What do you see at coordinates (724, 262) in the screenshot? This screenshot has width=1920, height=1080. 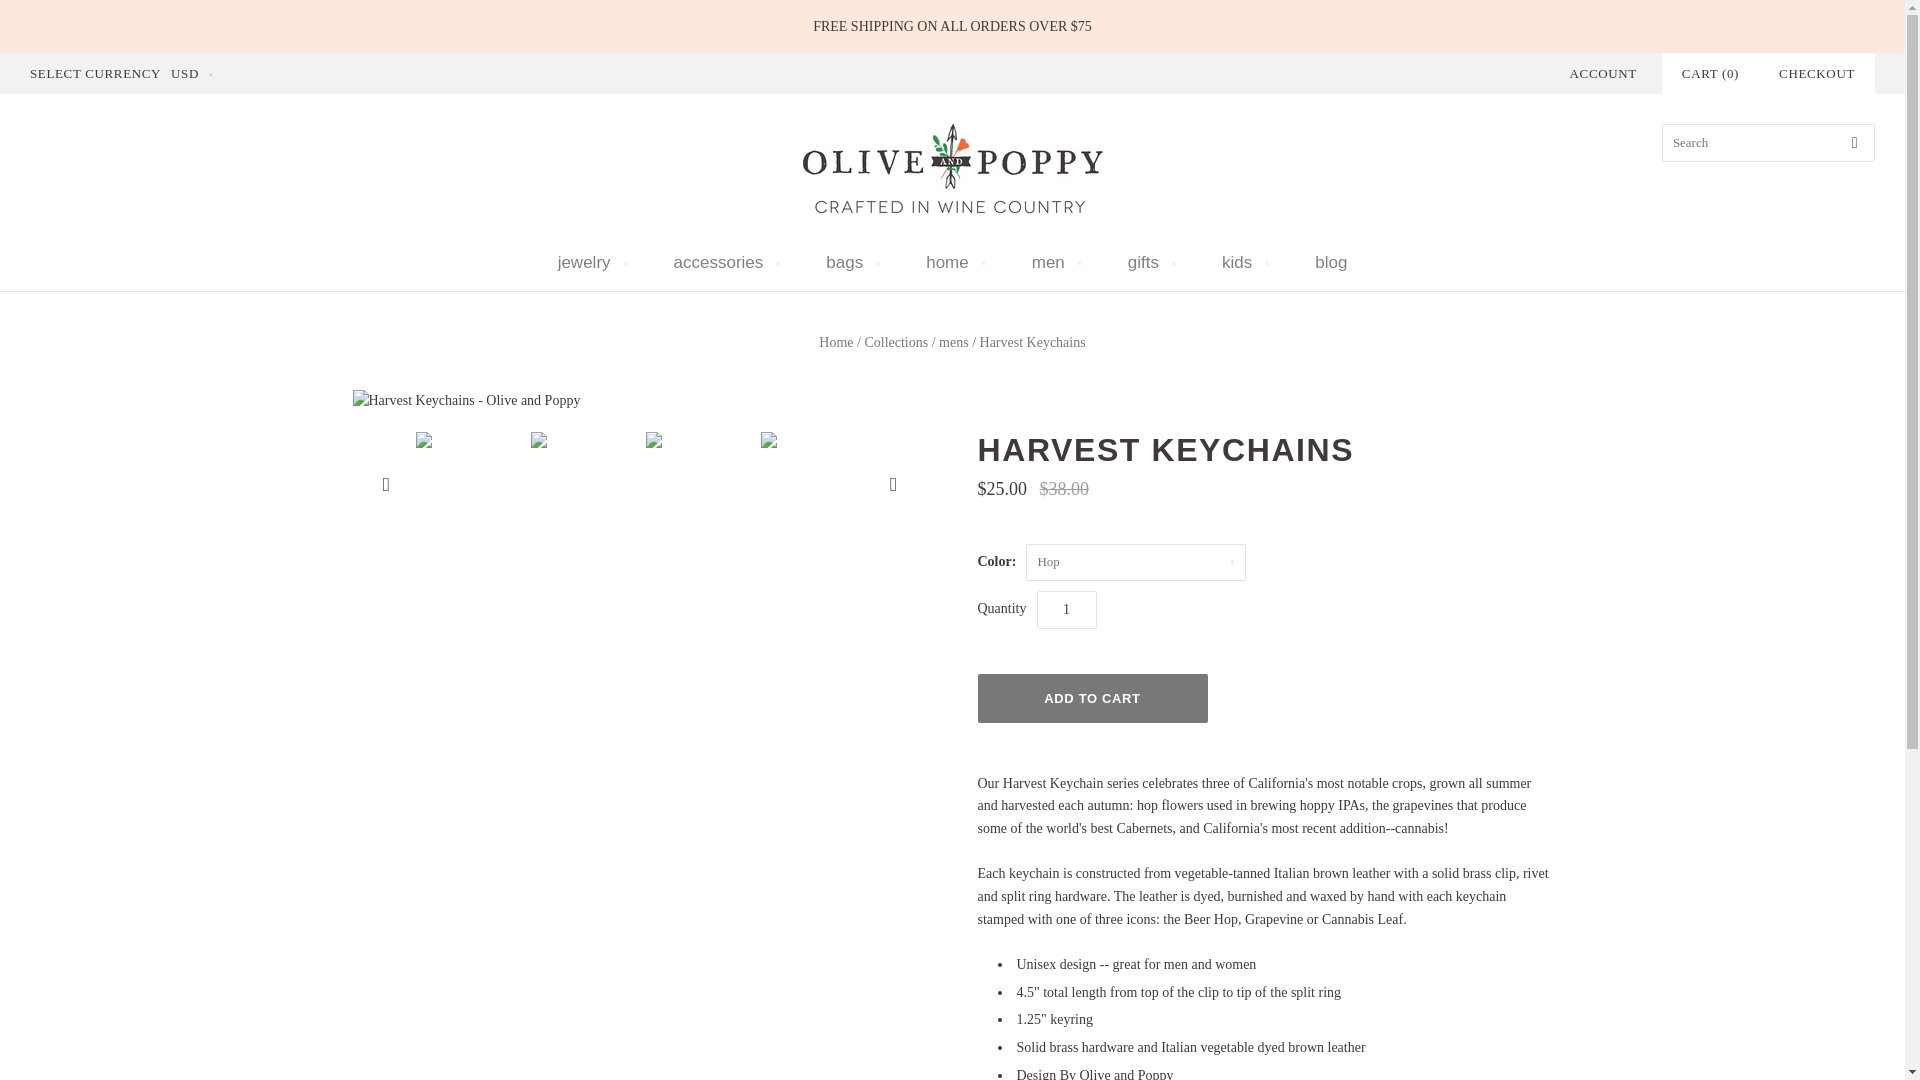 I see `accessories` at bounding box center [724, 262].